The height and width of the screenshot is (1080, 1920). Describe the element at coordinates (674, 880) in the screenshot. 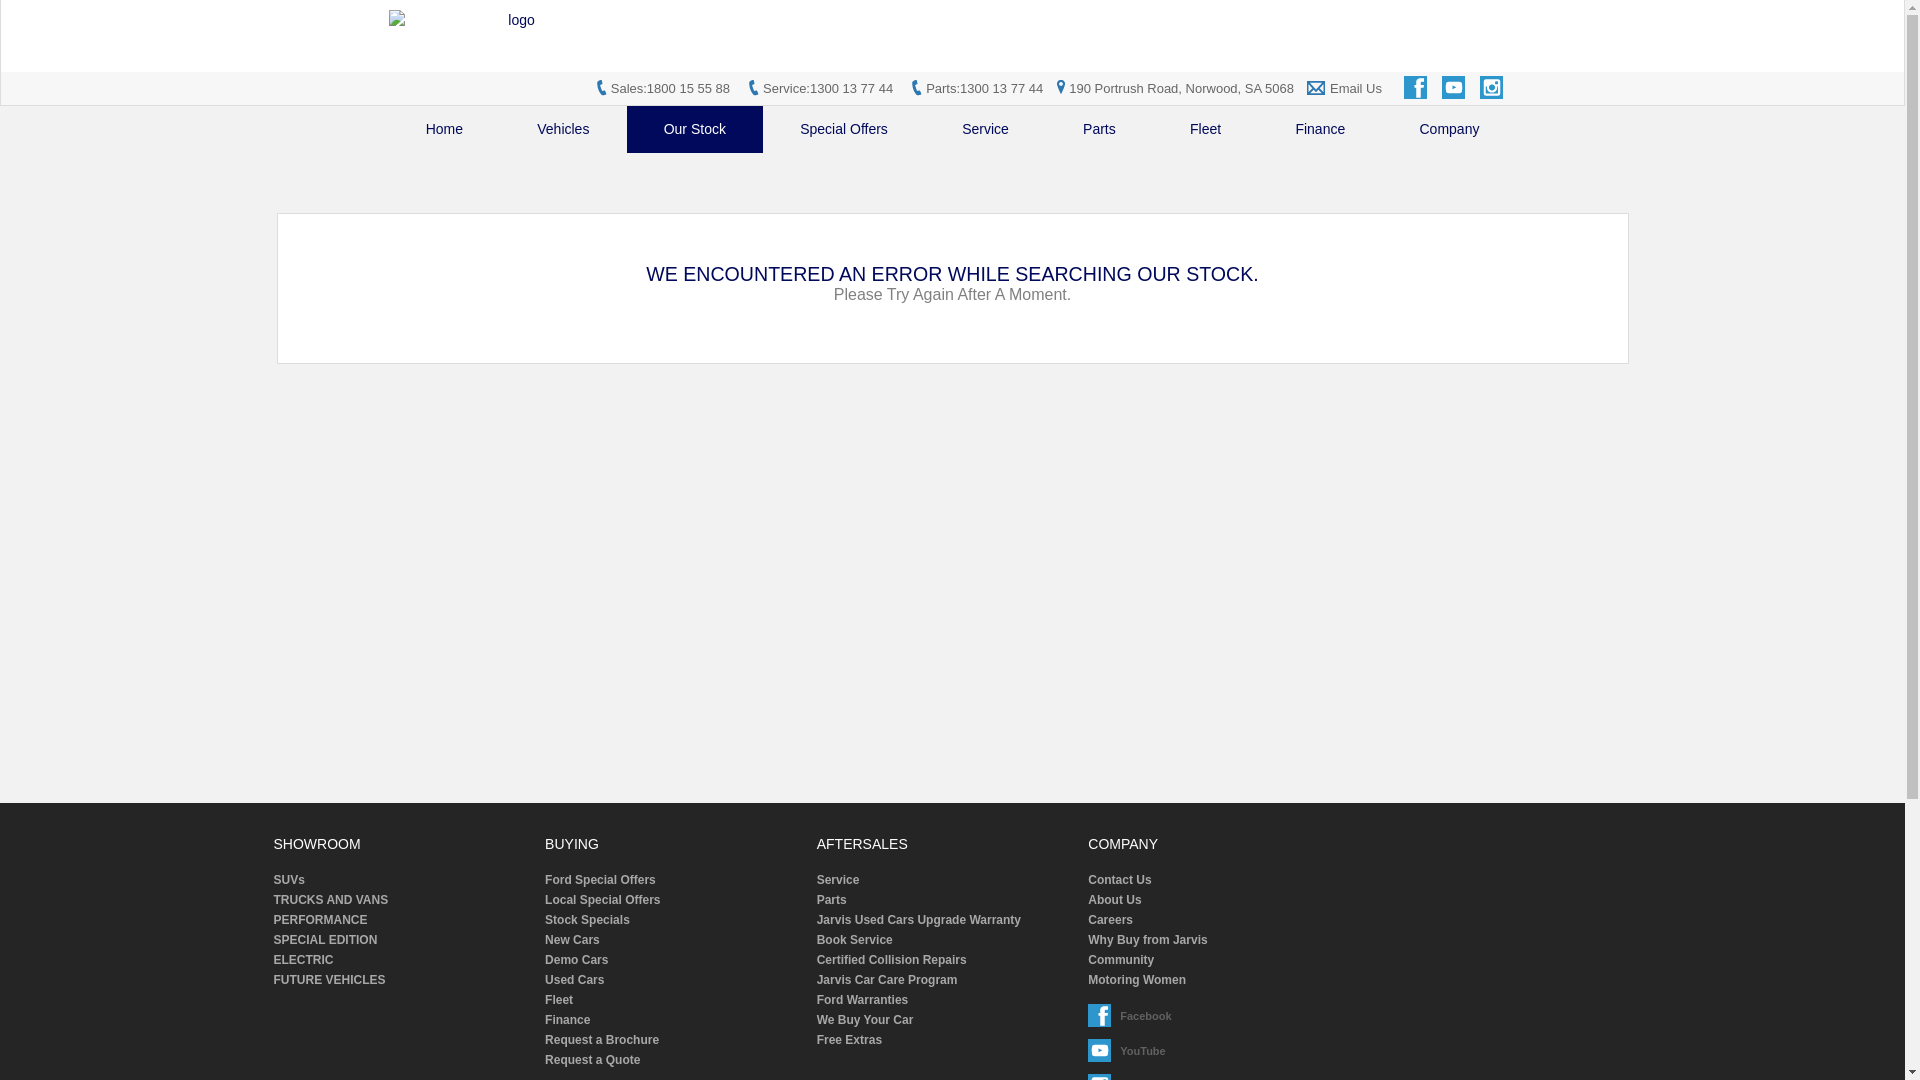

I see `Ford Special Offers` at that location.